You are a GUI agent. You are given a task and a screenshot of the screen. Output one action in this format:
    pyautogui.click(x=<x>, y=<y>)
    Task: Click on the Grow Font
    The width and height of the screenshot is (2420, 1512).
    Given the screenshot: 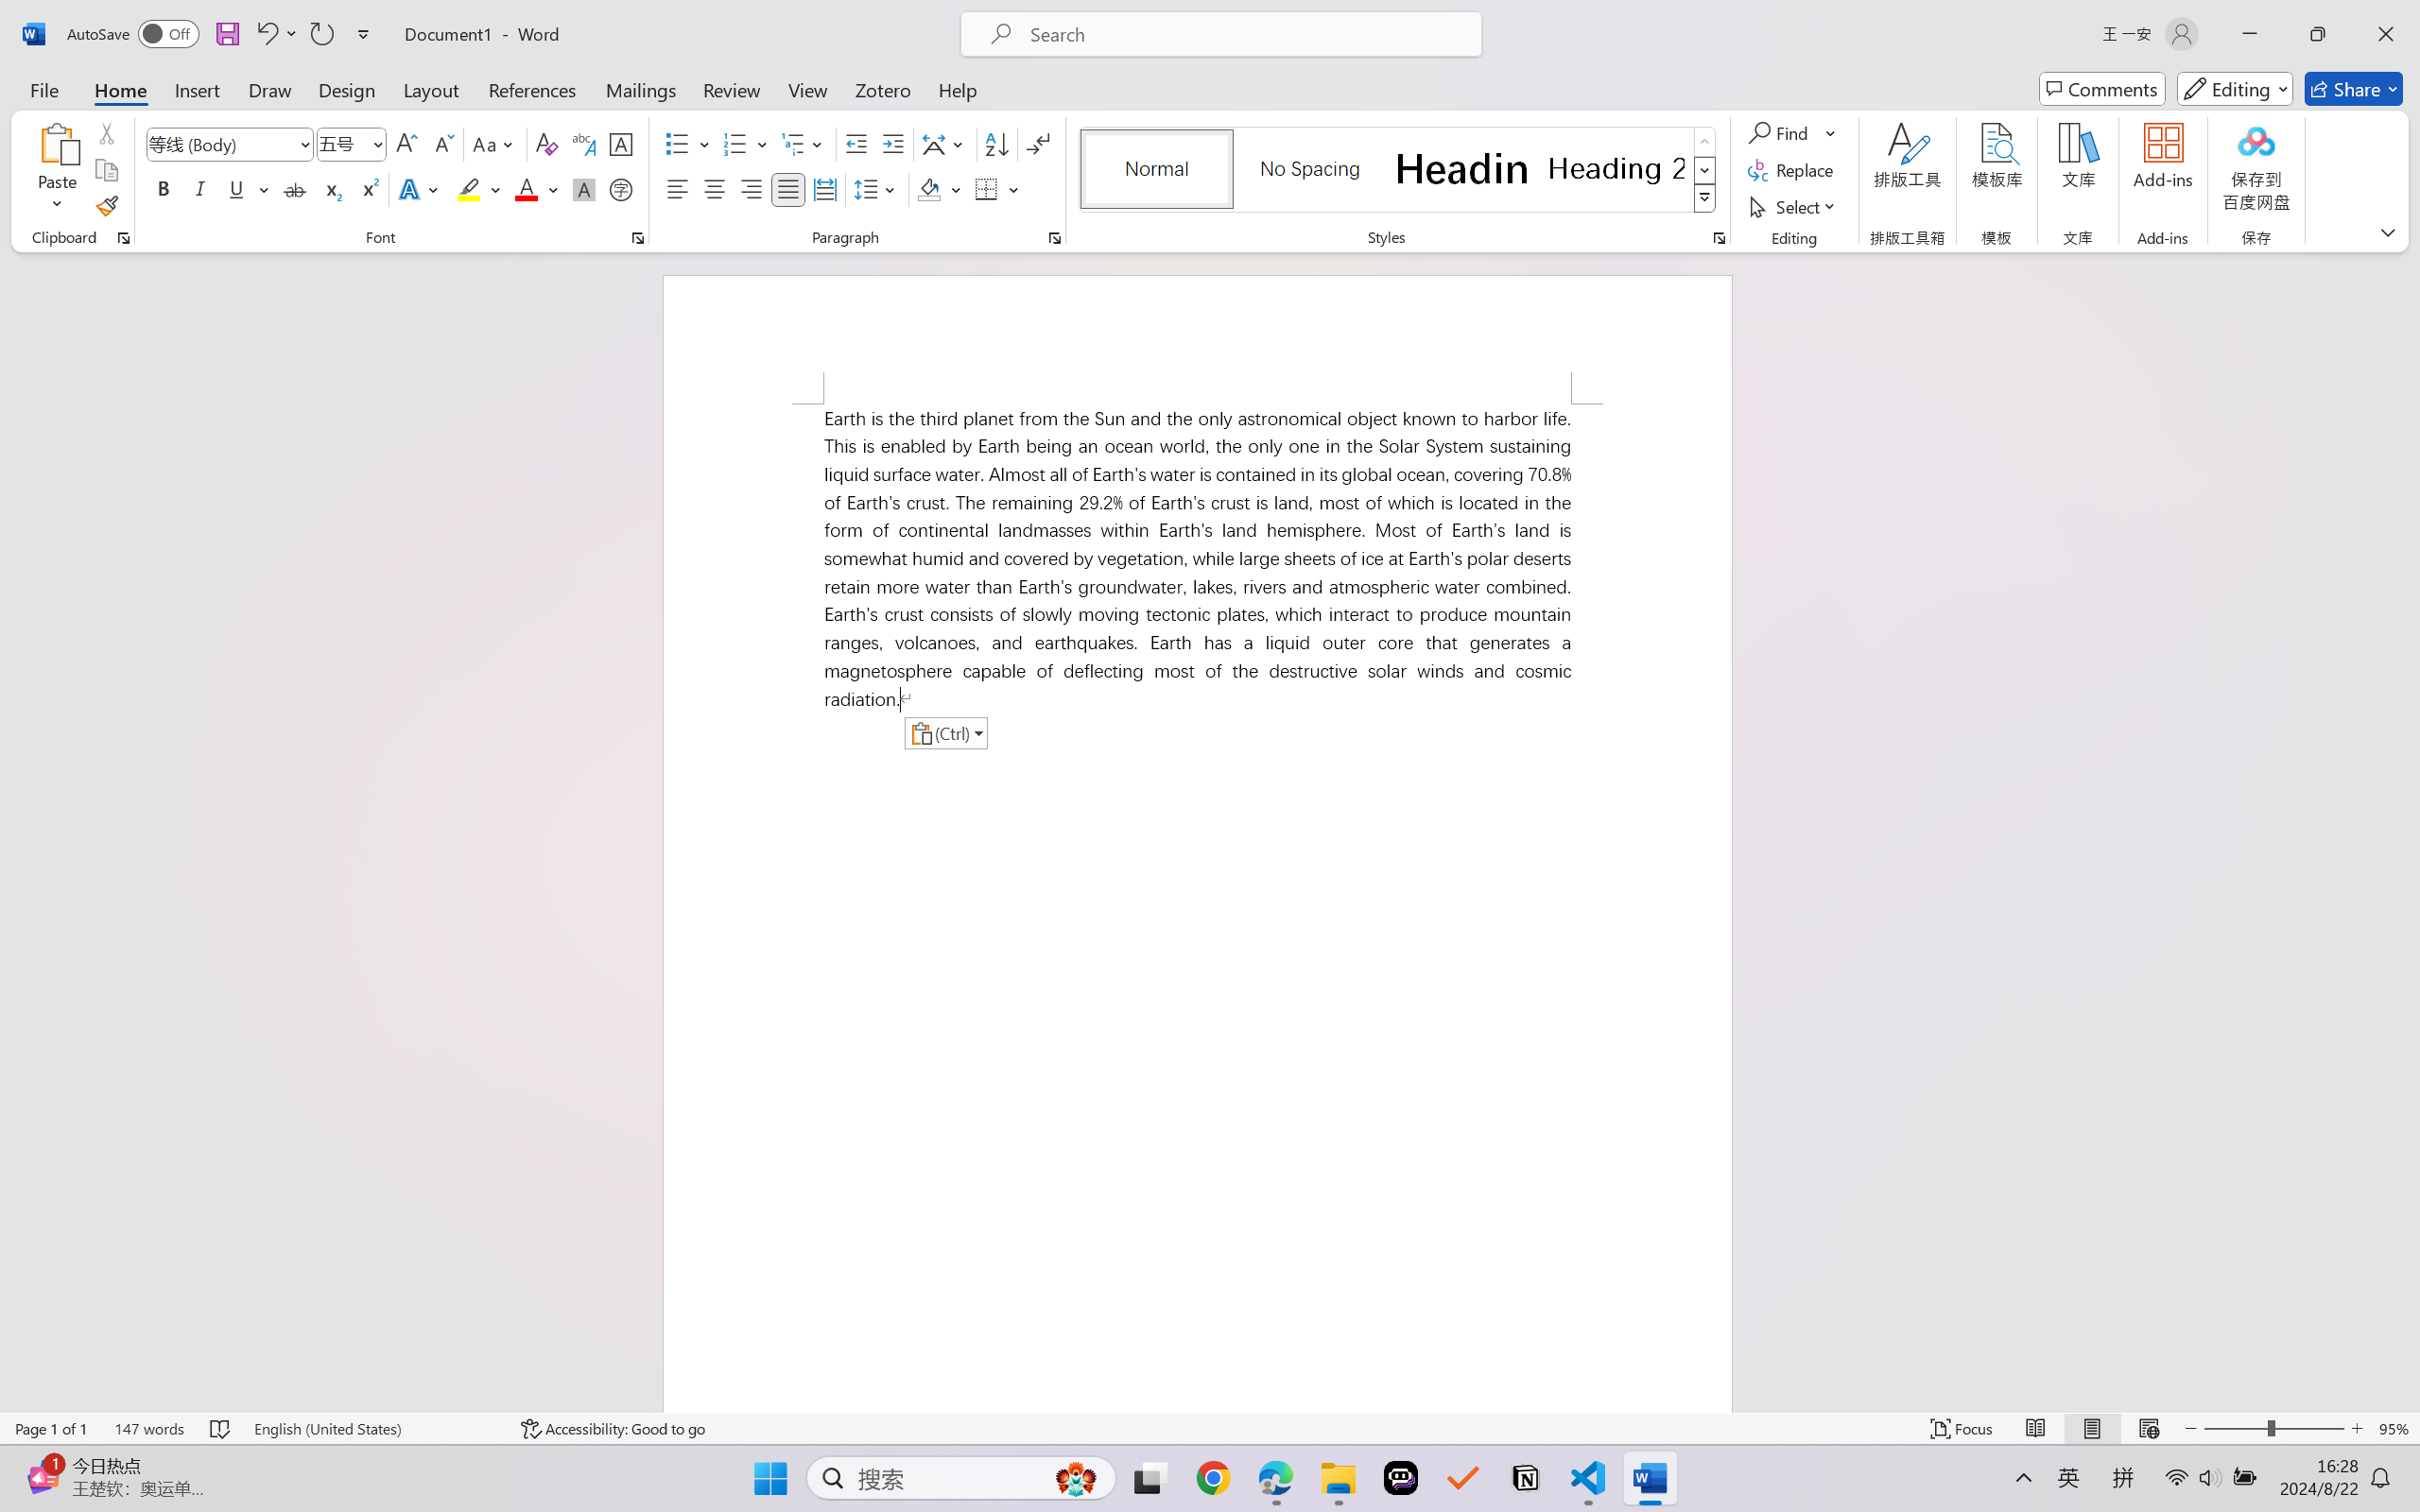 What is the action you would take?
    pyautogui.click(x=406, y=144)
    